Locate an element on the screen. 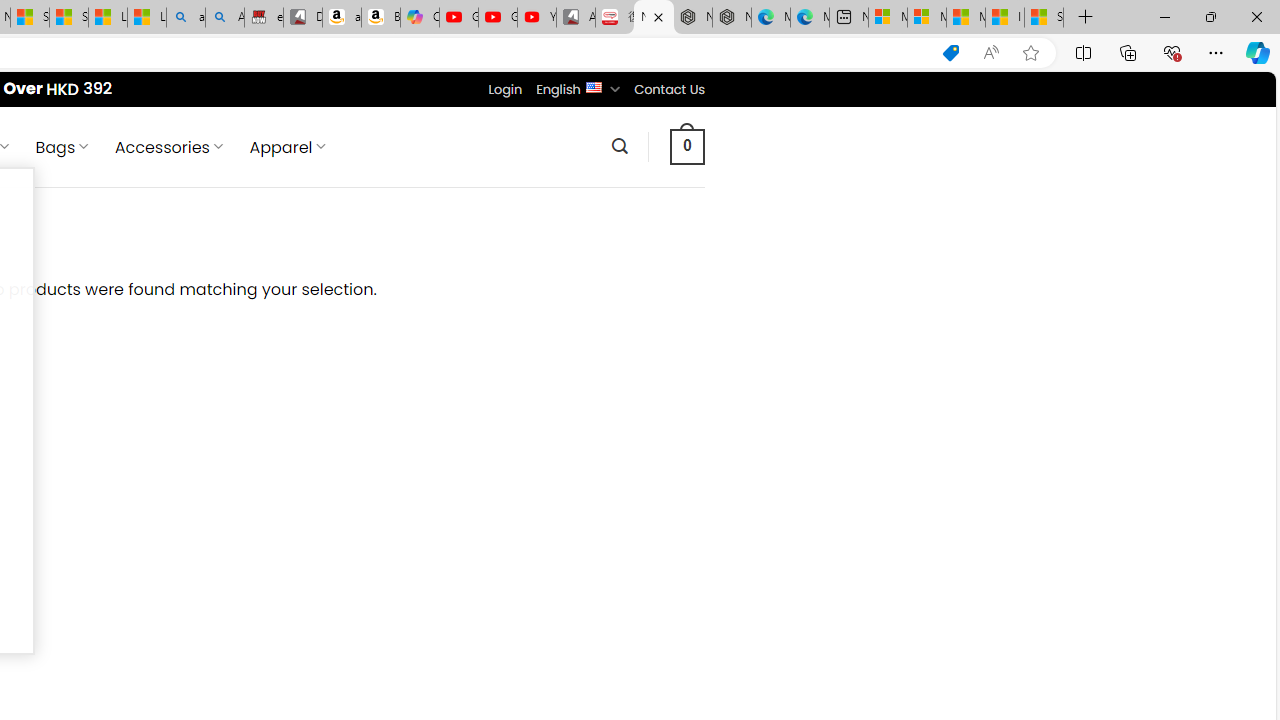  Microsoft account | Privacy is located at coordinates (926, 18).